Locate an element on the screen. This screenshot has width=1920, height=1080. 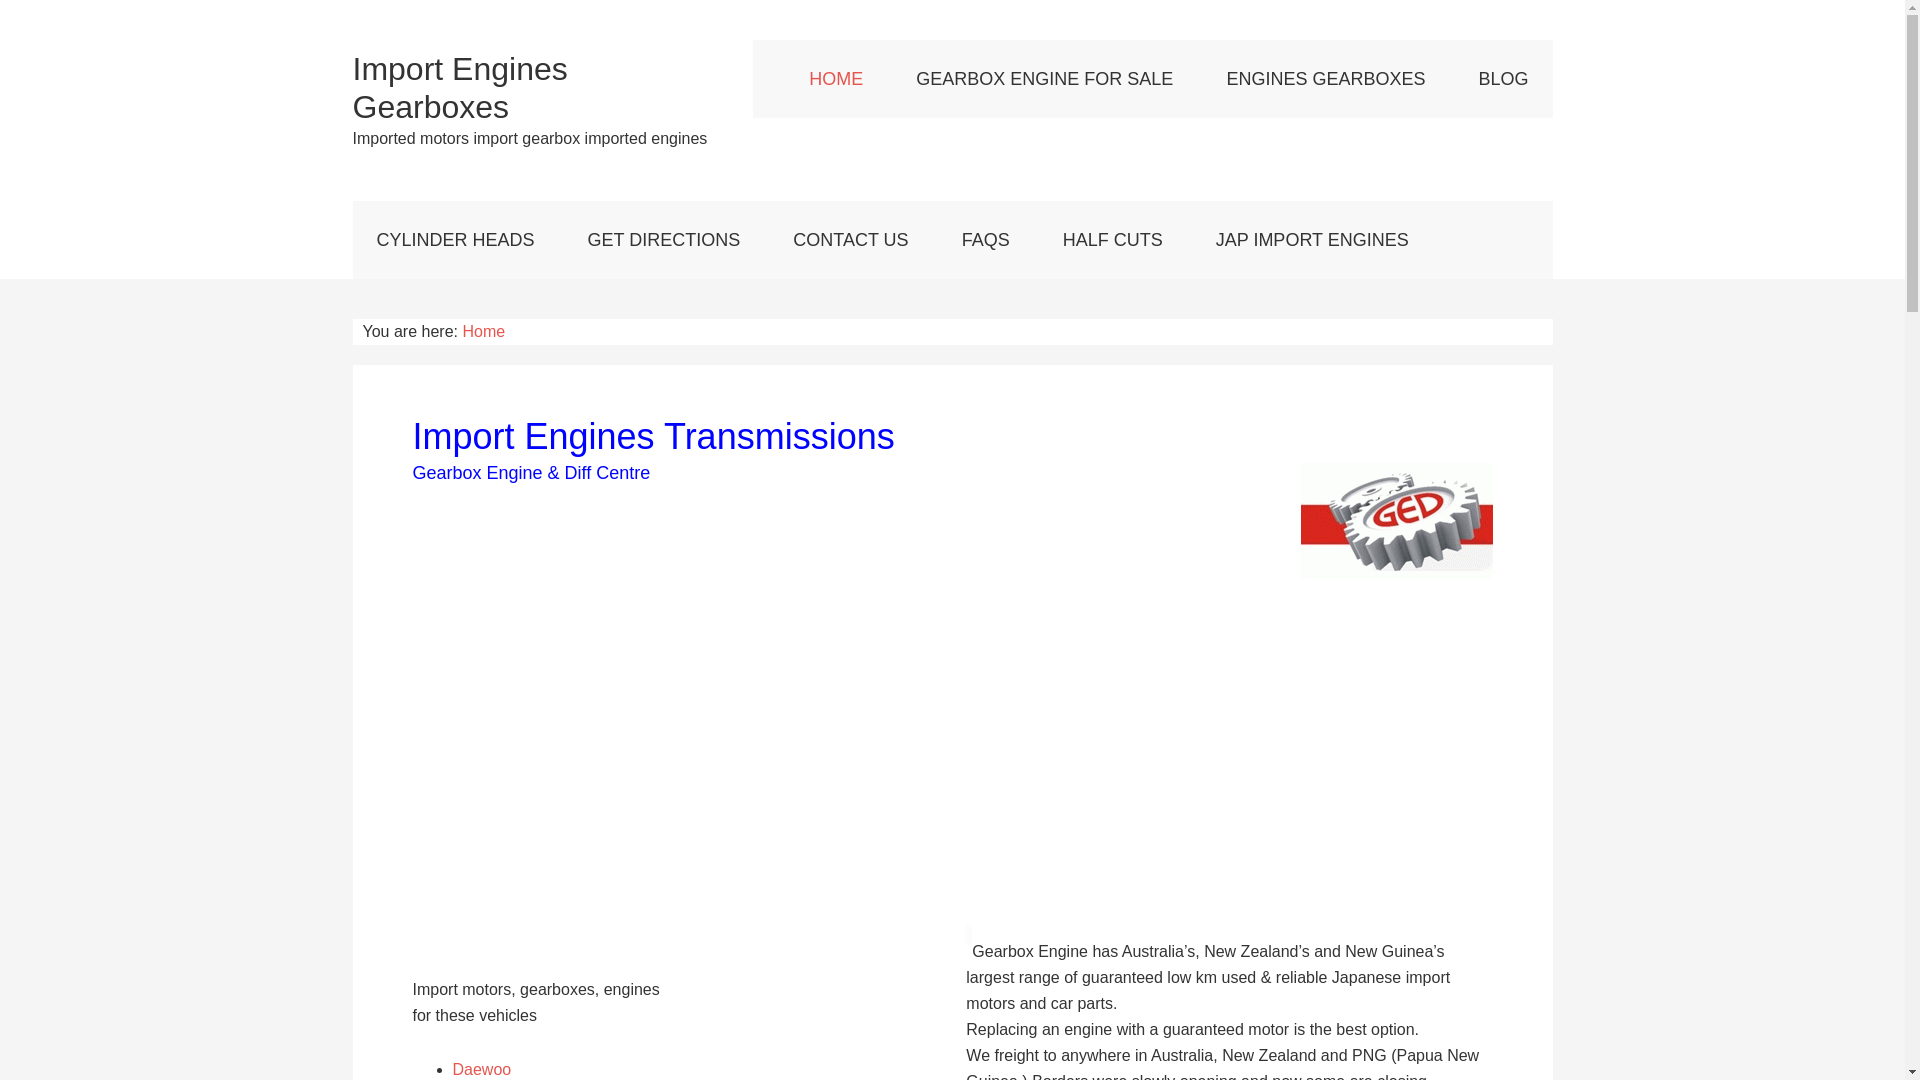
FAQS is located at coordinates (986, 240).